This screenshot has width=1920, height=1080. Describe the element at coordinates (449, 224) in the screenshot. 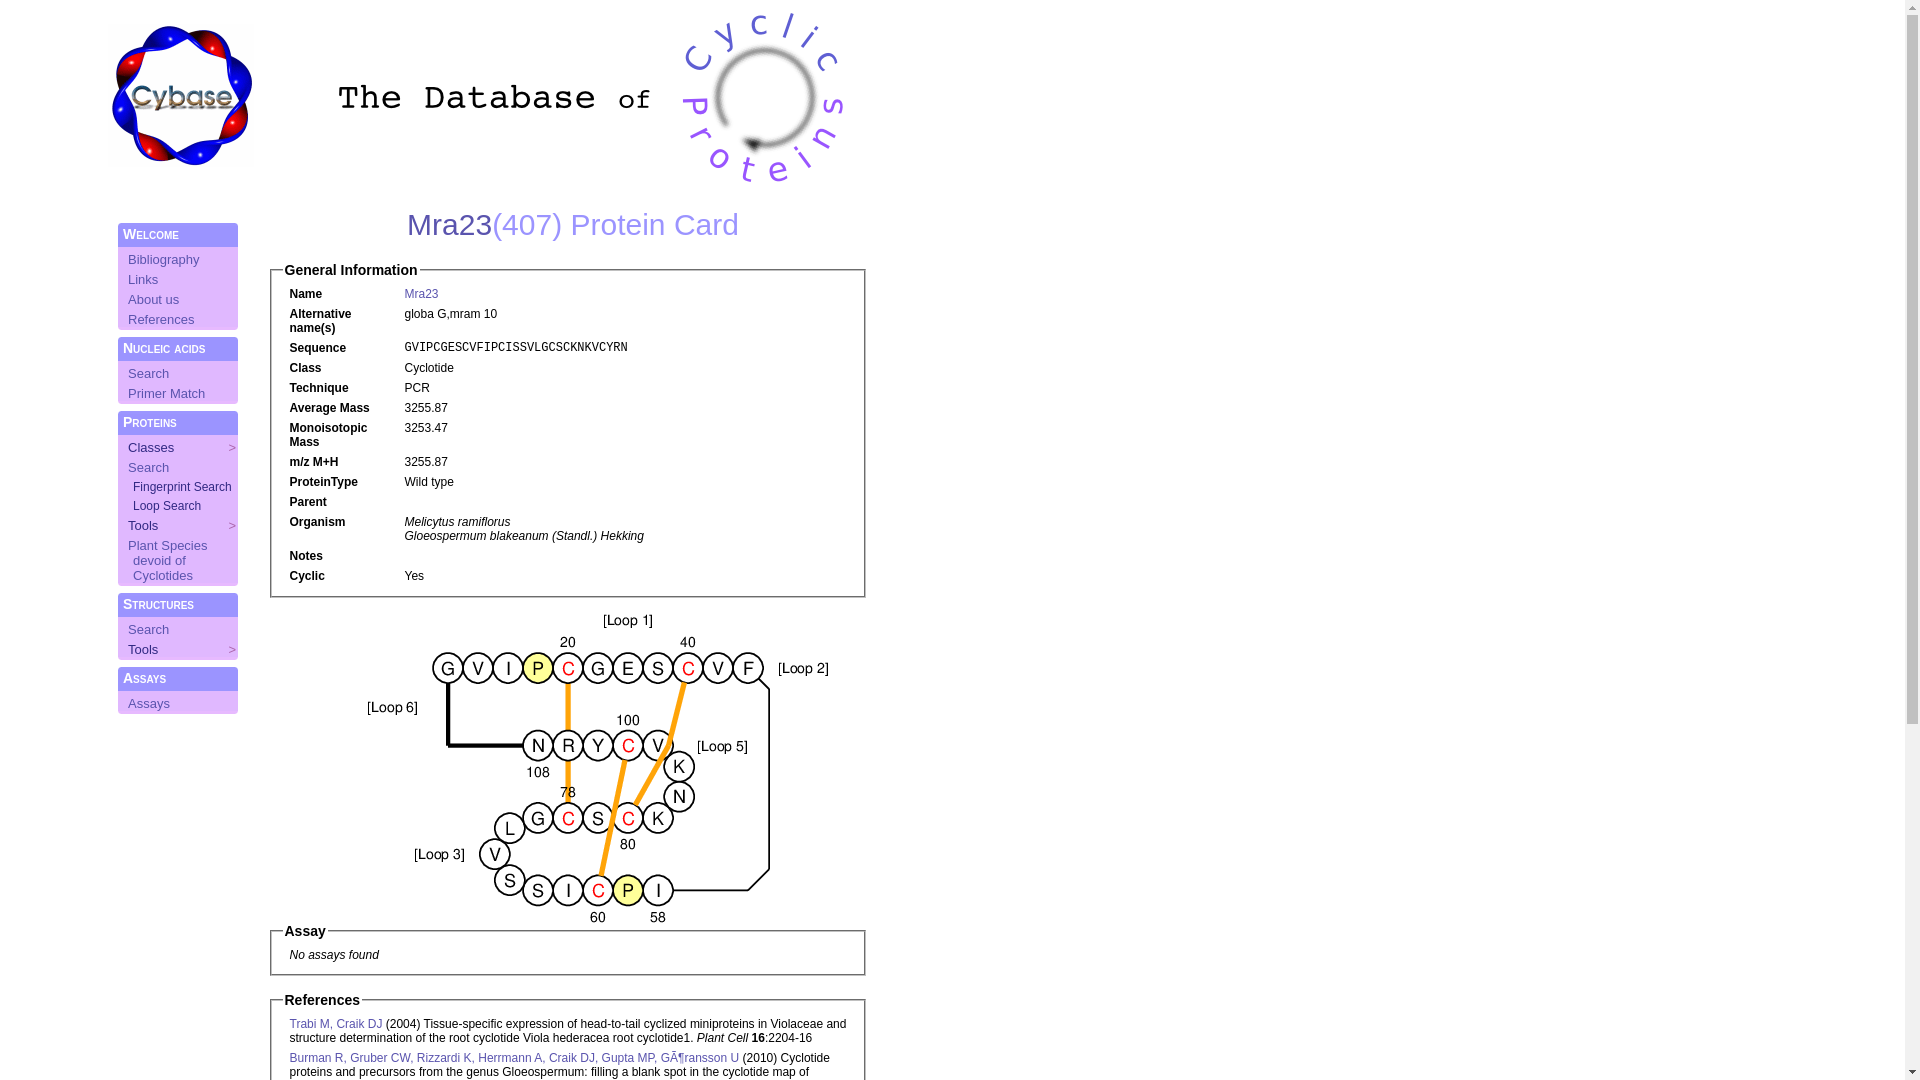

I see `Mra23` at that location.